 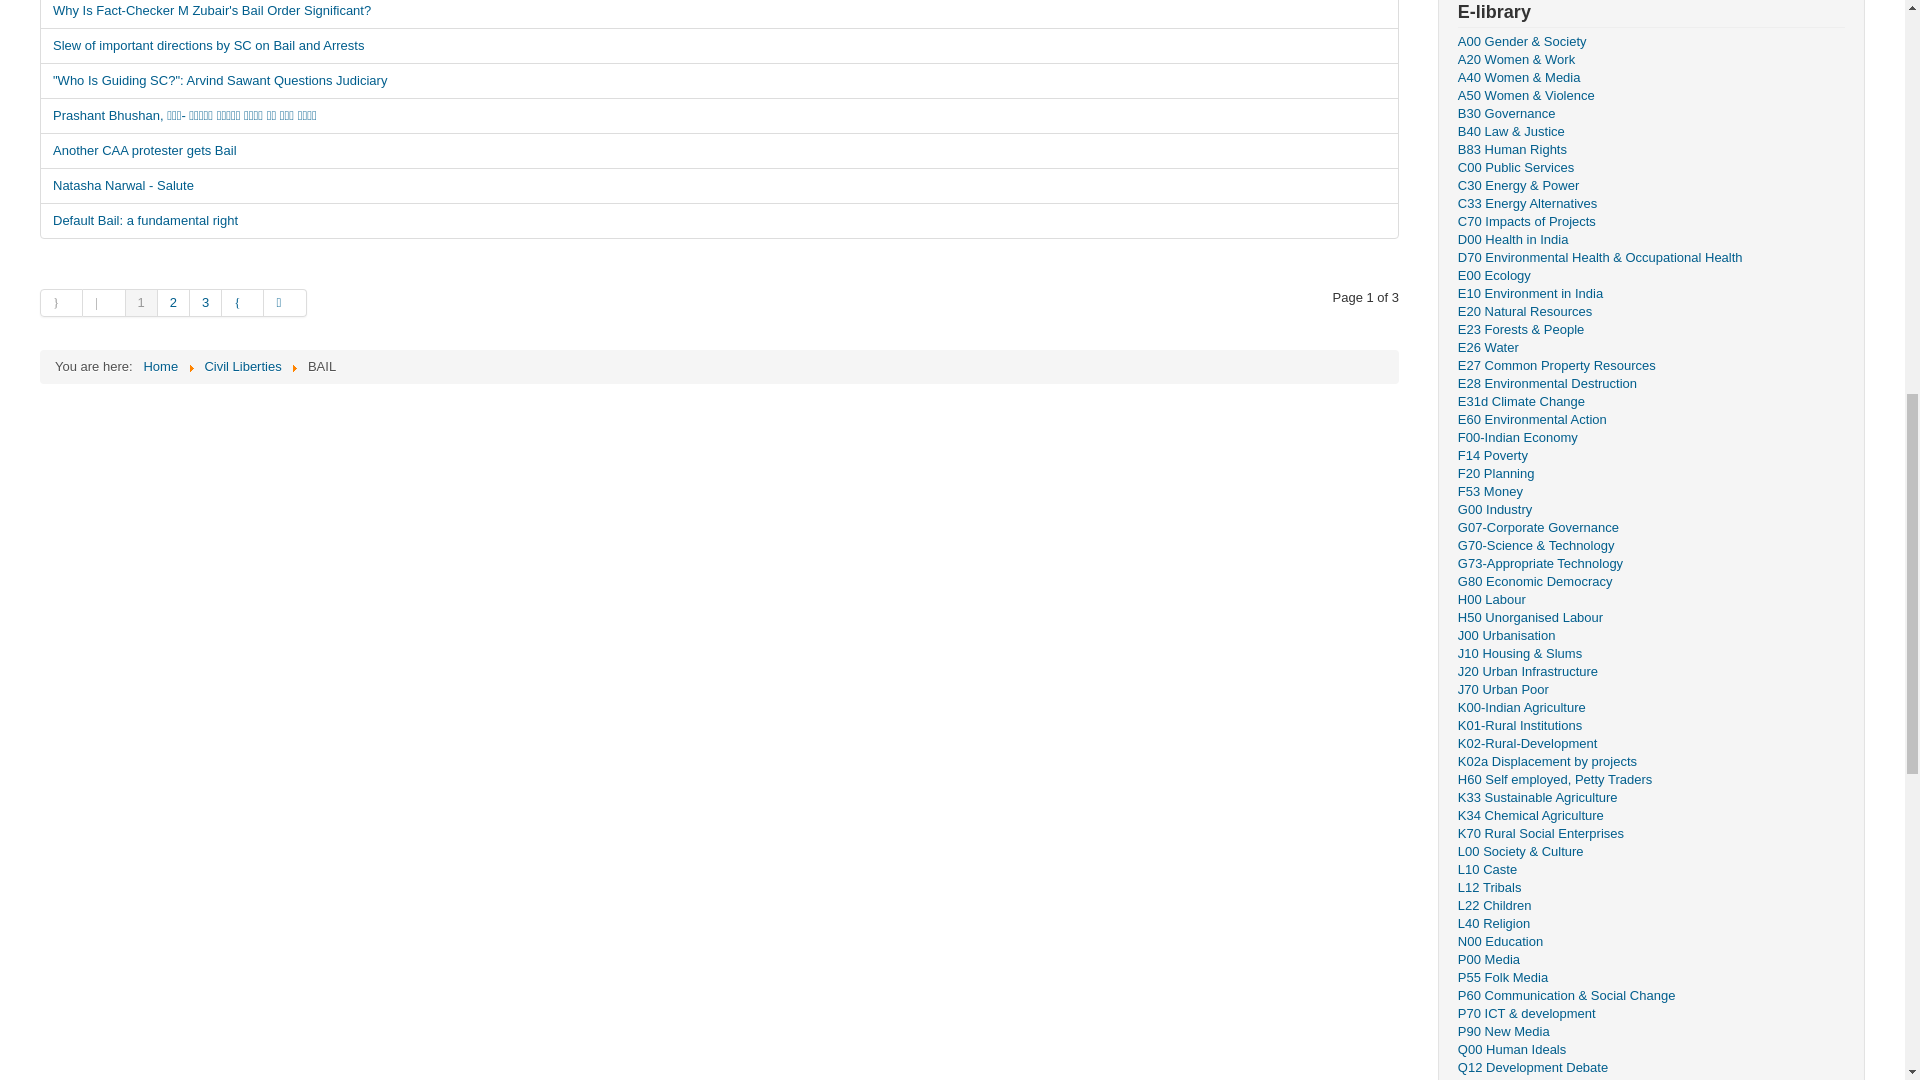 What do you see at coordinates (720, 220) in the screenshot?
I see `Default Bail: a fundamental right` at bounding box center [720, 220].